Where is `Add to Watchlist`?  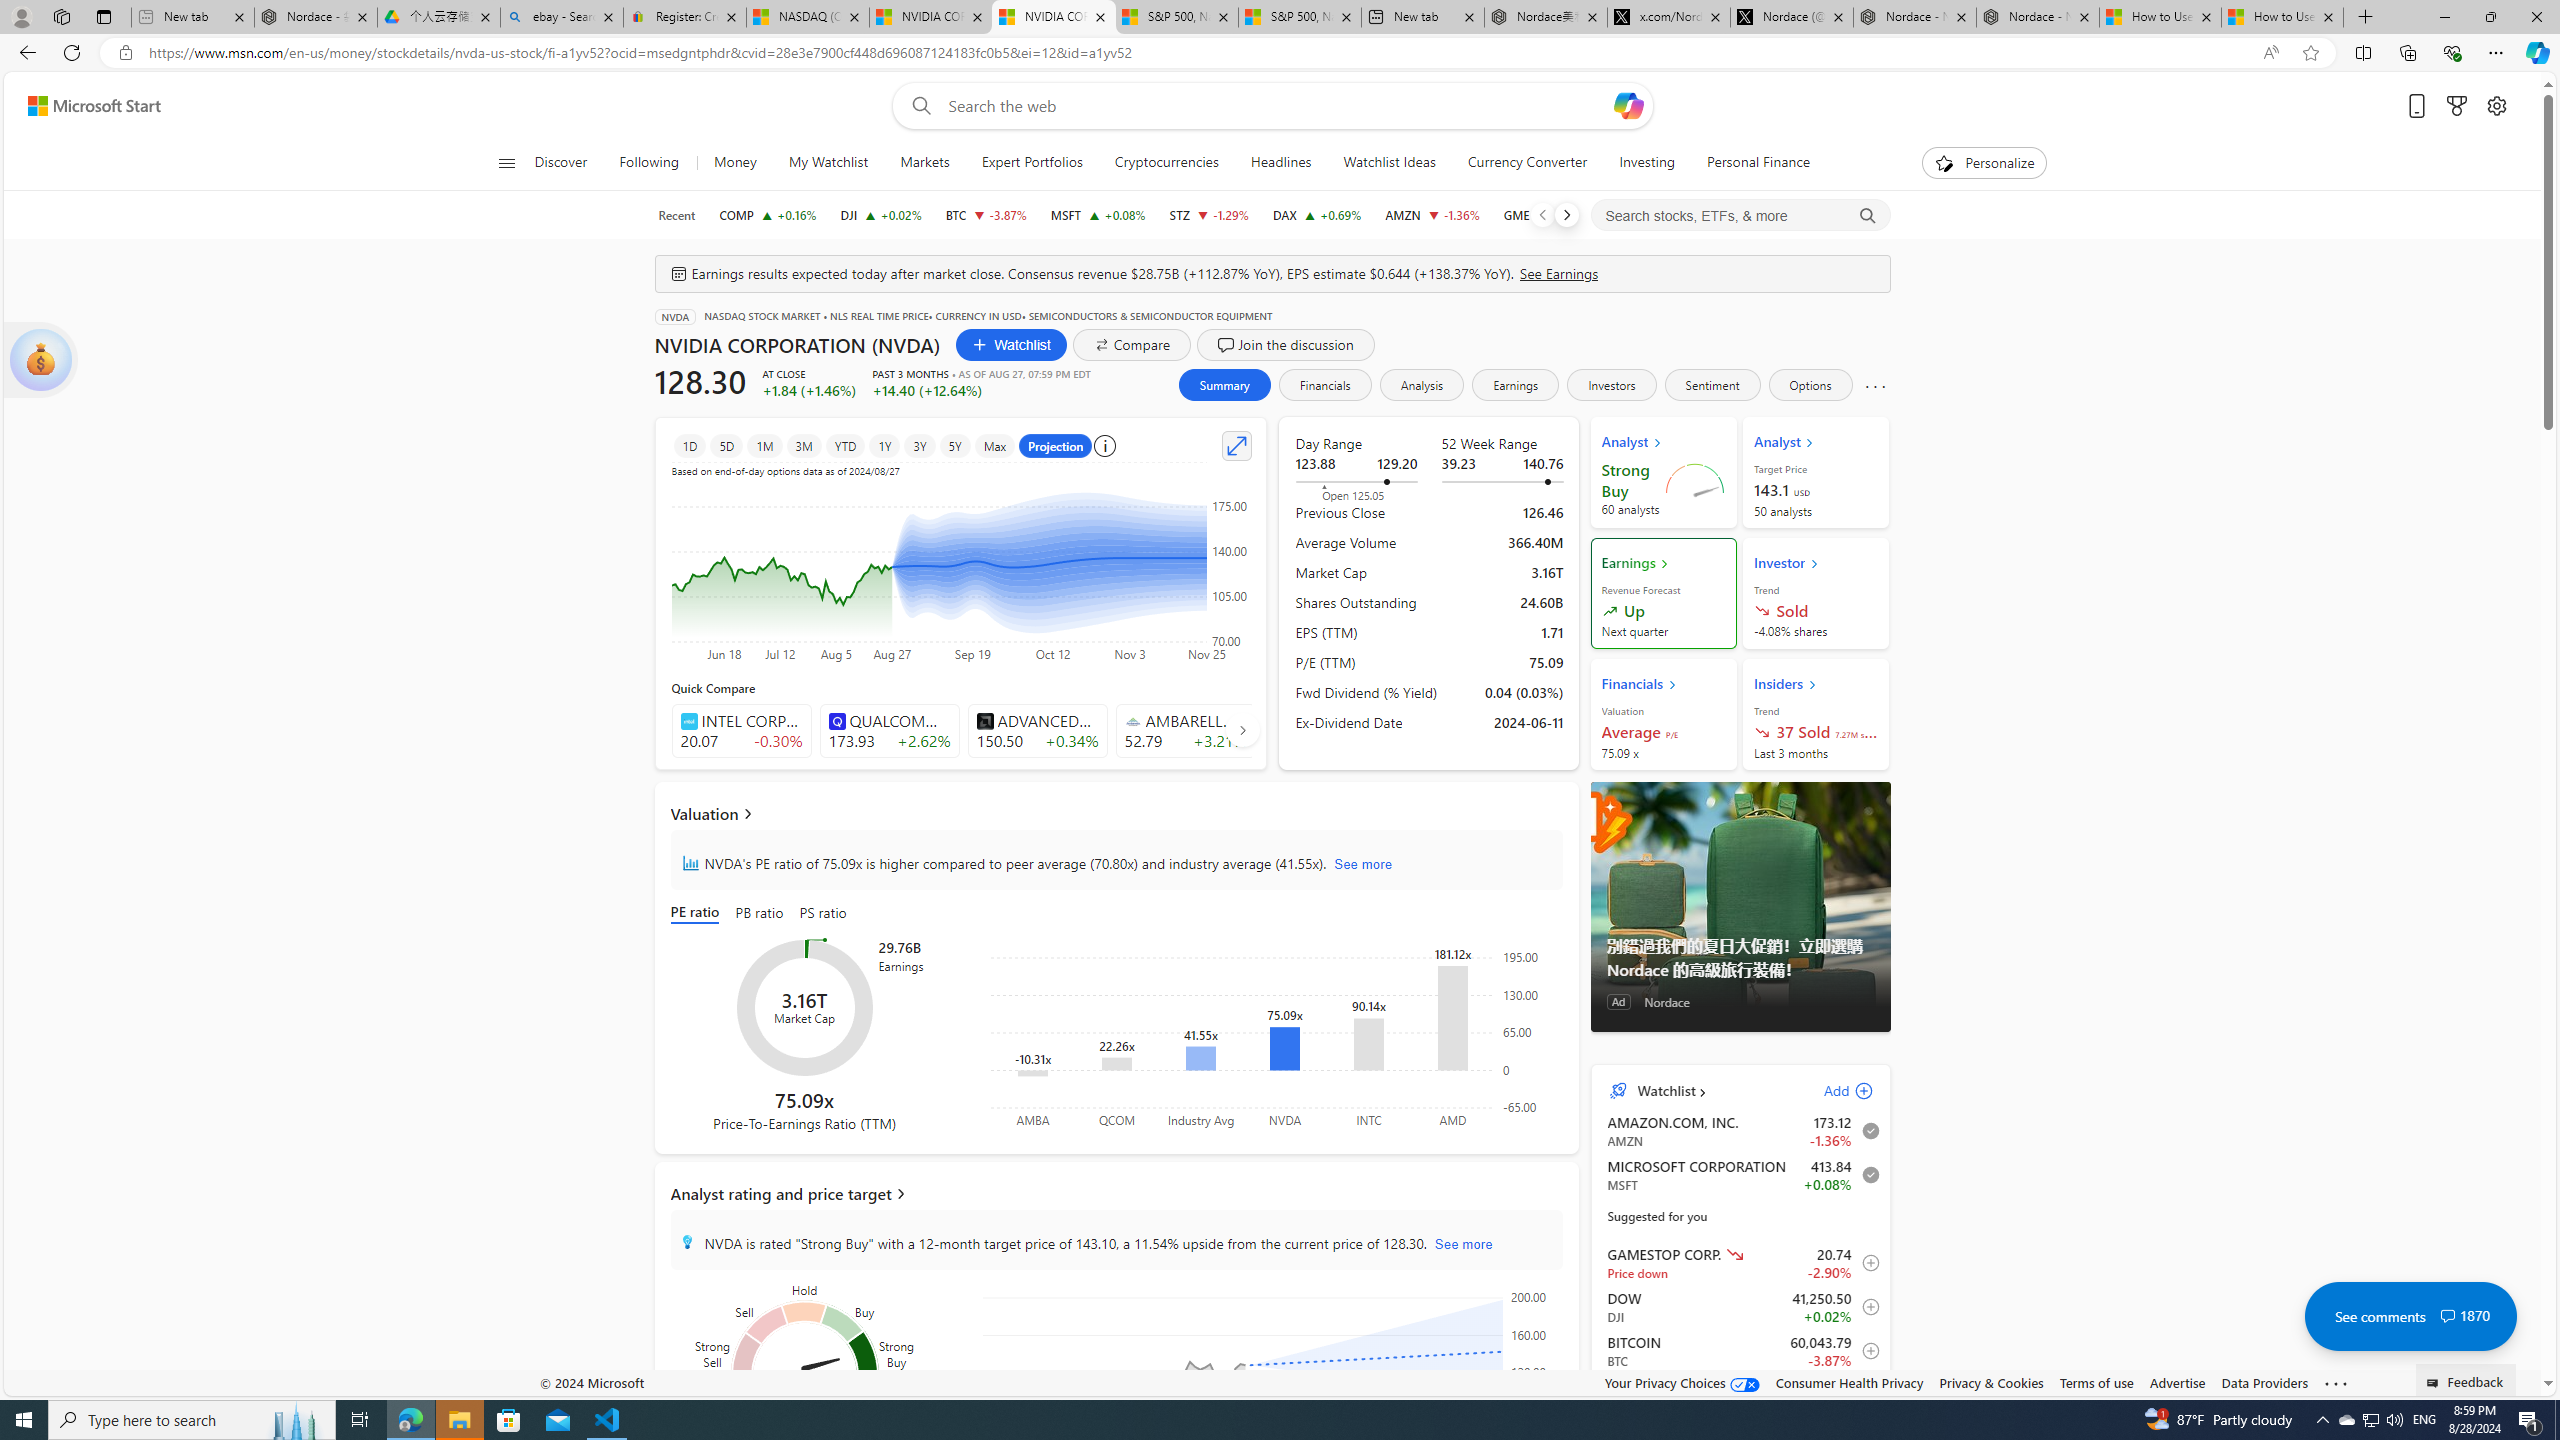
Add to Watchlist is located at coordinates (1866, 1395).